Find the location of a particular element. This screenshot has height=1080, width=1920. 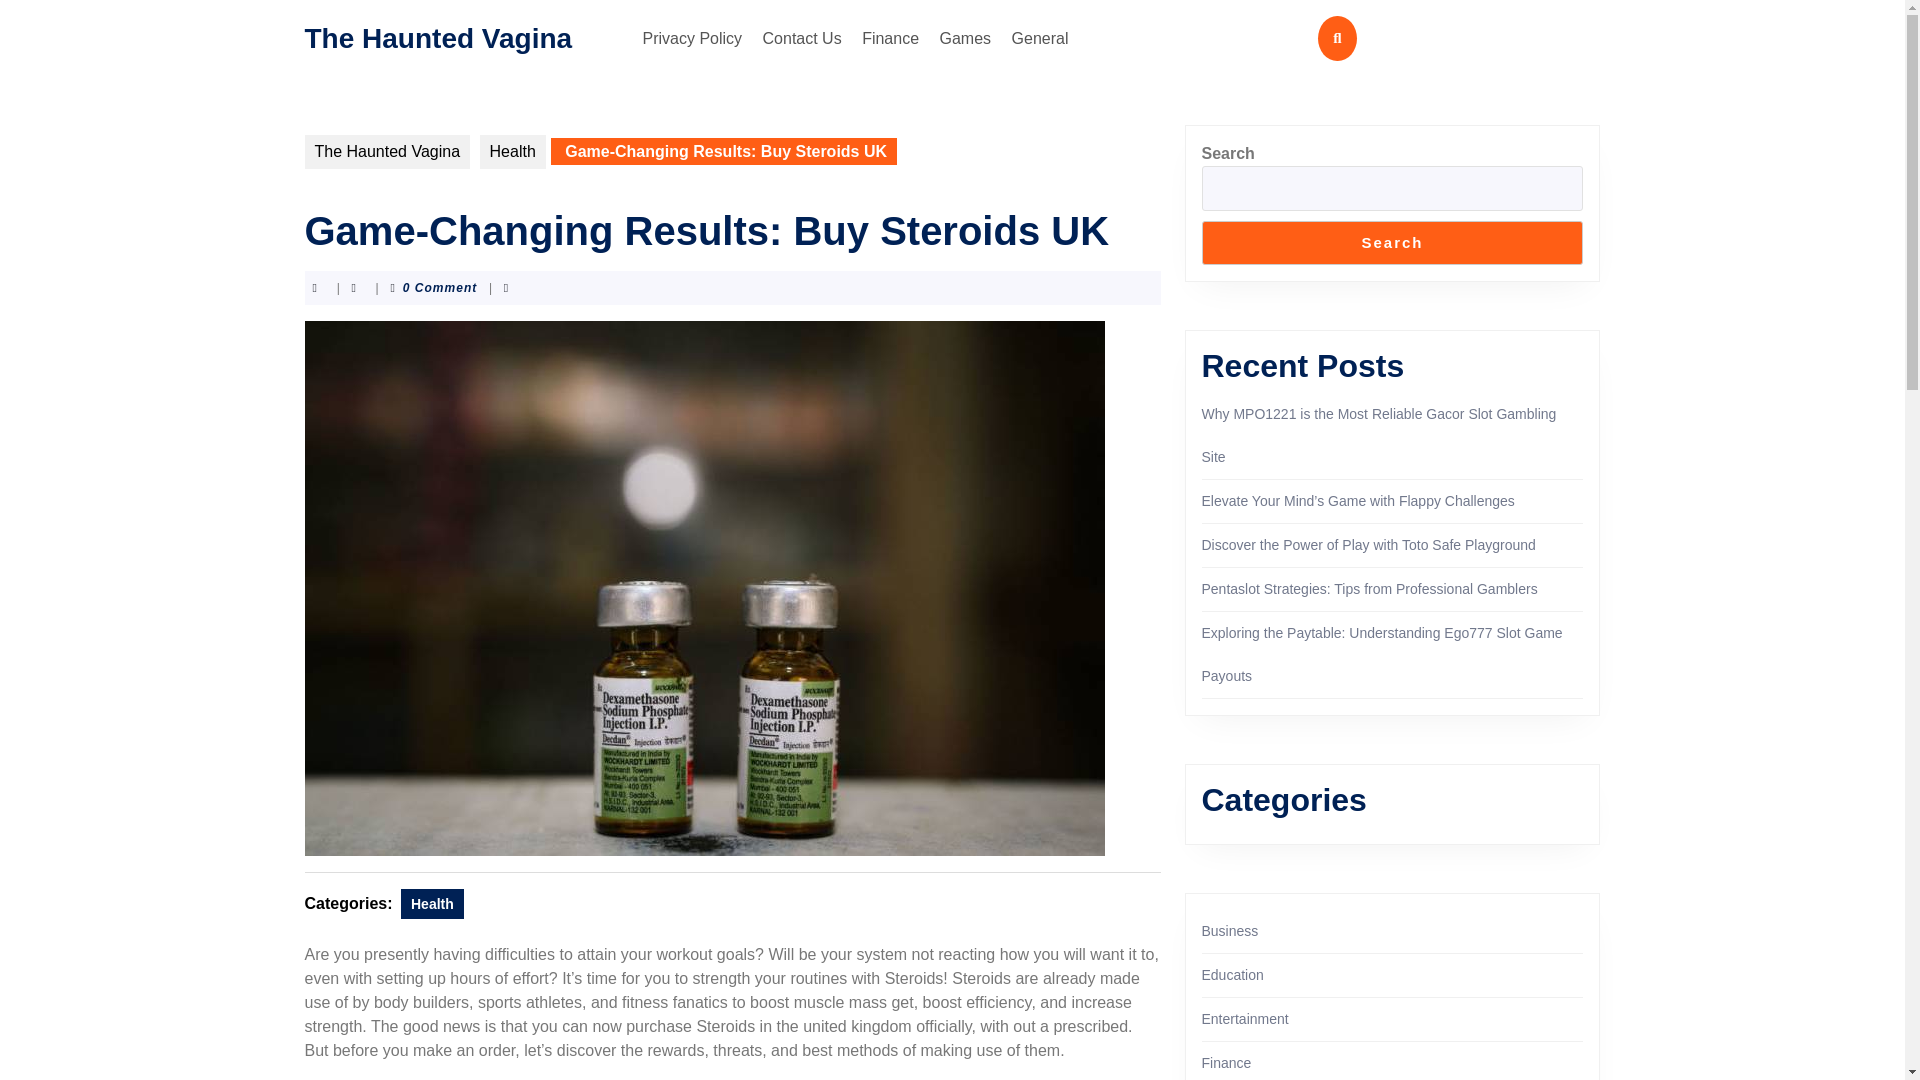

Search is located at coordinates (1392, 242).